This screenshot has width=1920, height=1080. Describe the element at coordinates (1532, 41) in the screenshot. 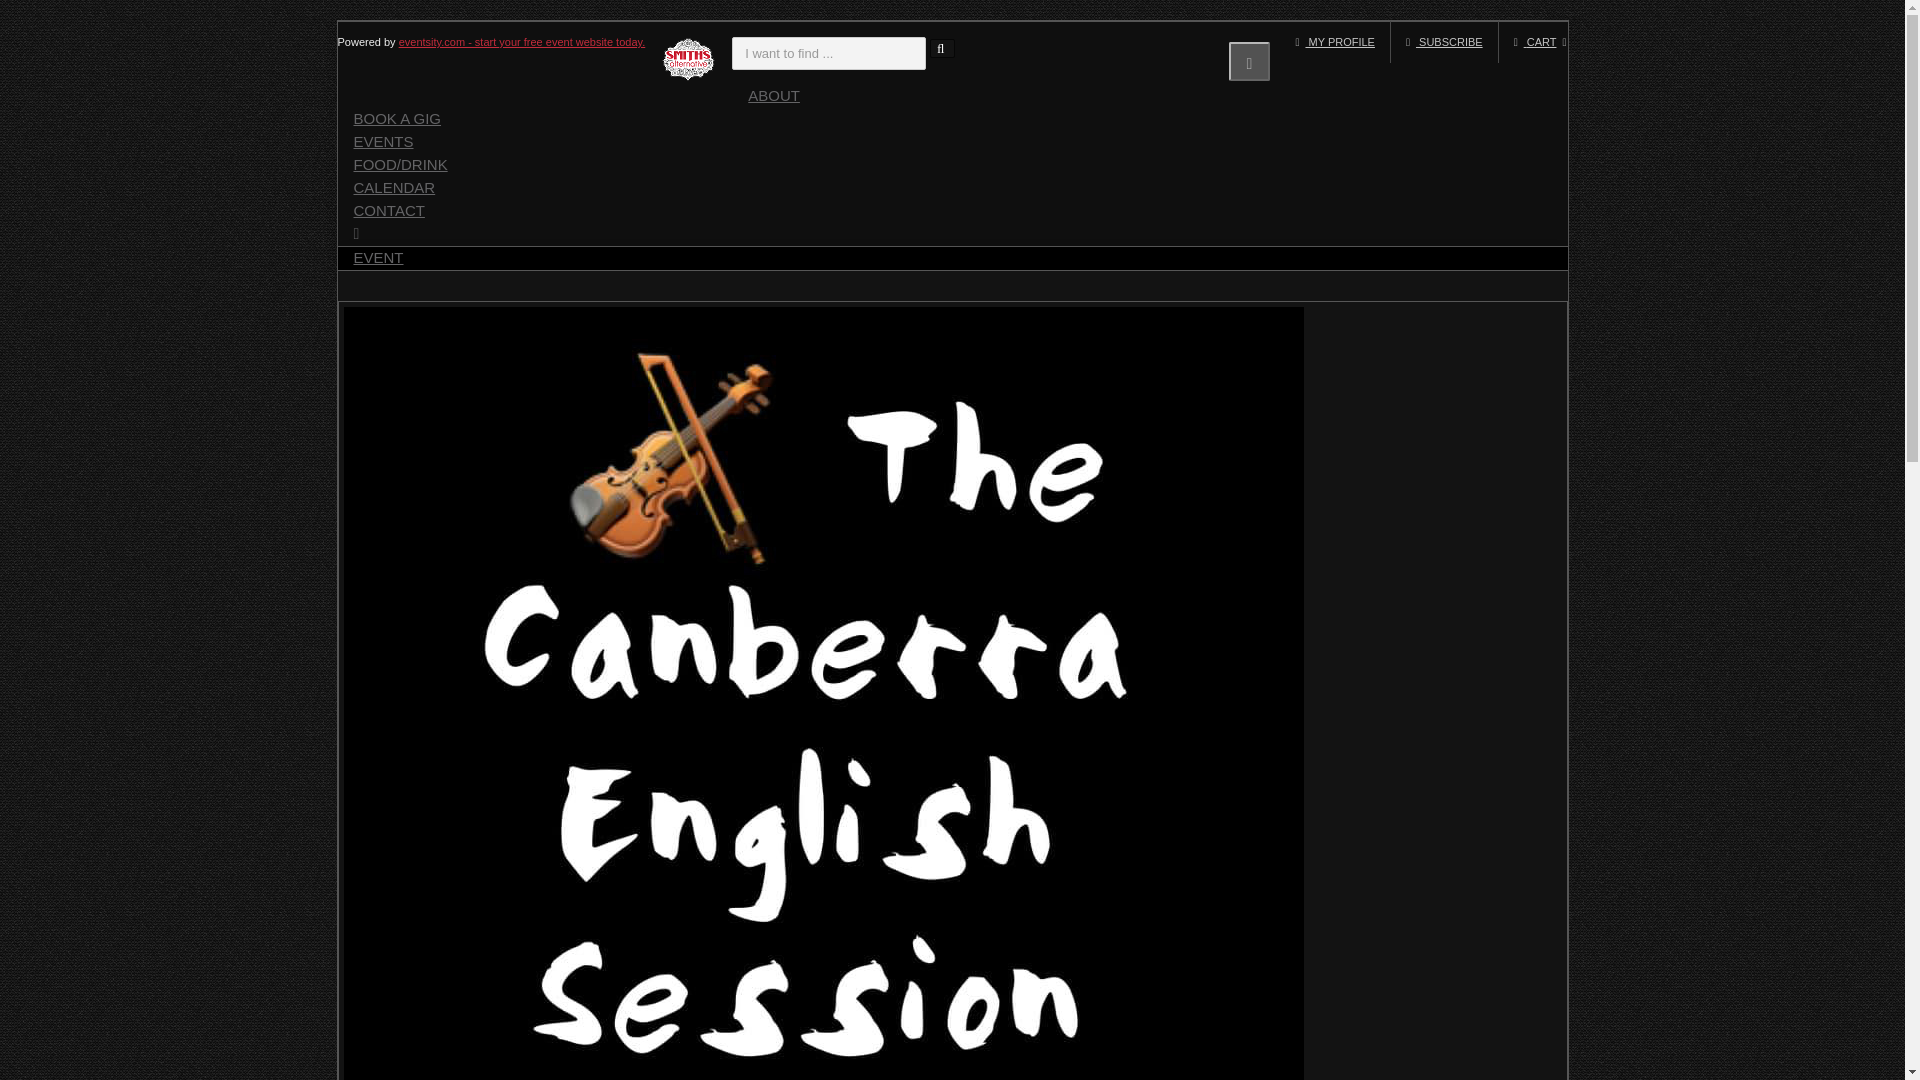

I see `CART` at that location.